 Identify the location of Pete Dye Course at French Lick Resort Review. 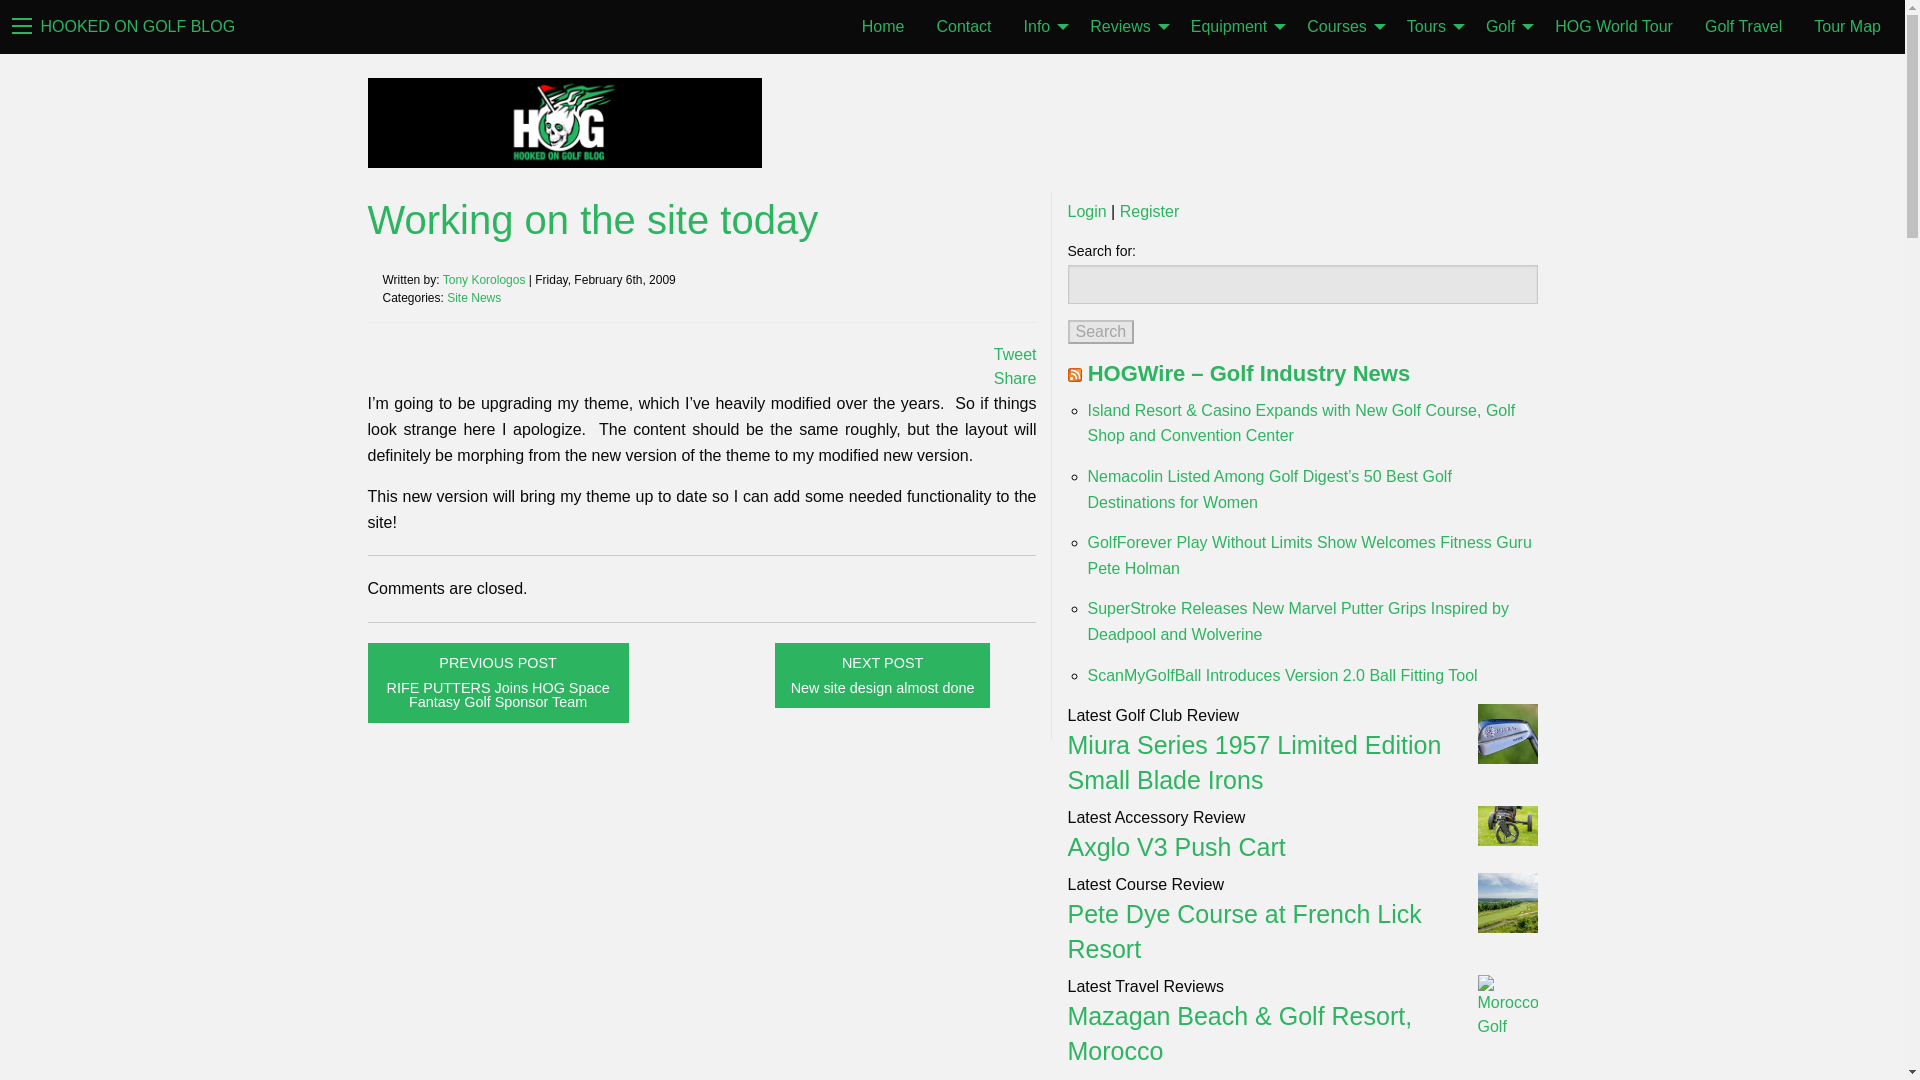
(1244, 931).